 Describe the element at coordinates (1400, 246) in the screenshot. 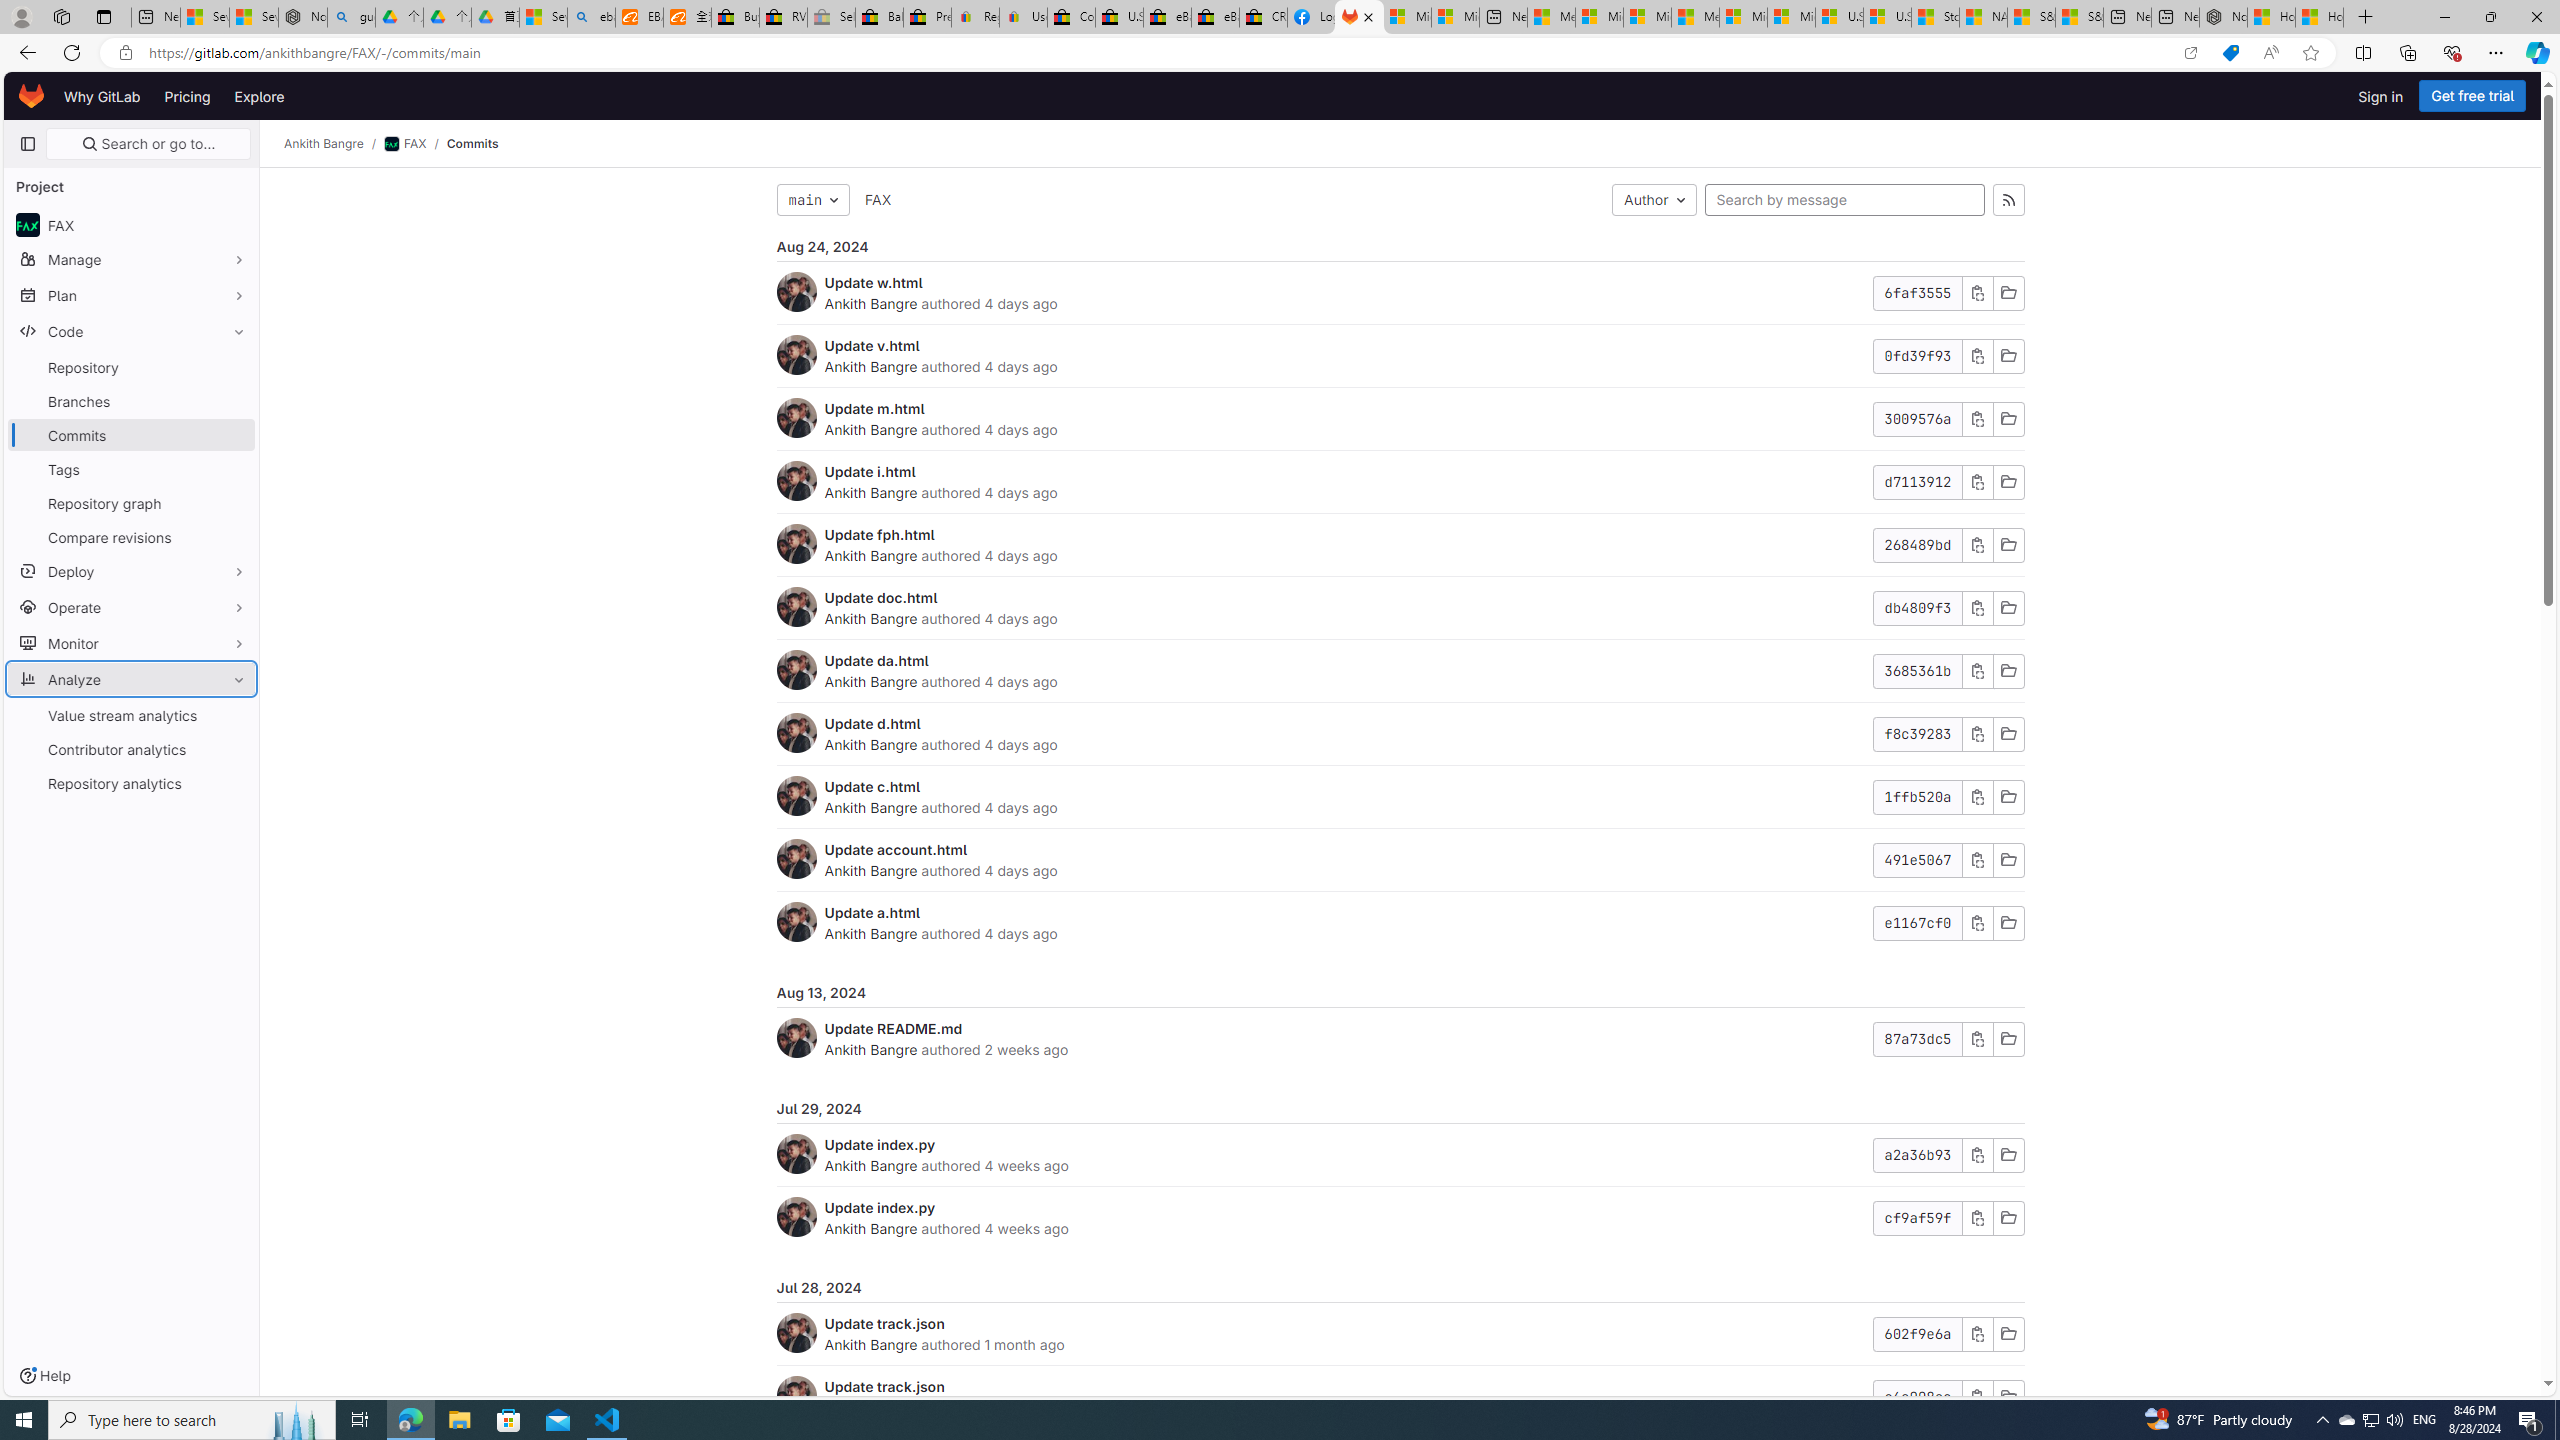

I see `Aug 24, 2024` at that location.